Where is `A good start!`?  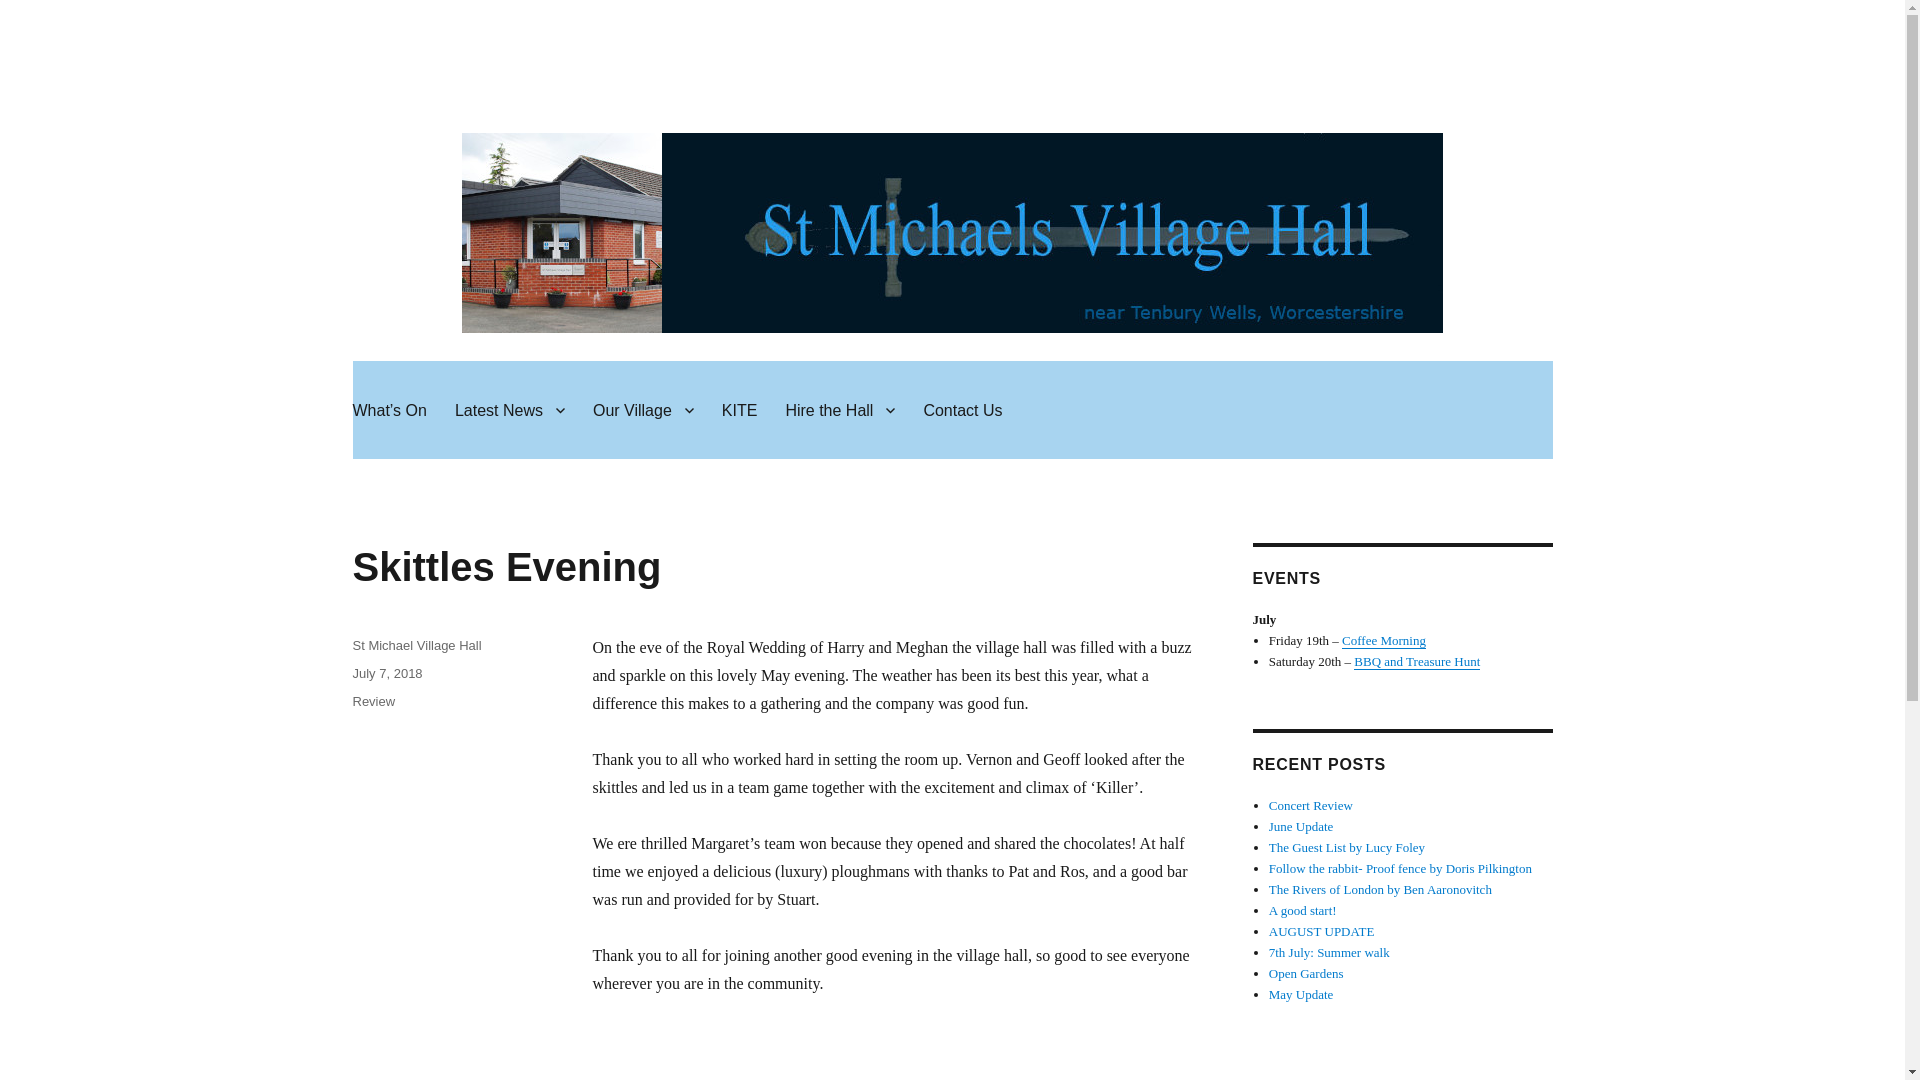 A good start! is located at coordinates (1302, 910).